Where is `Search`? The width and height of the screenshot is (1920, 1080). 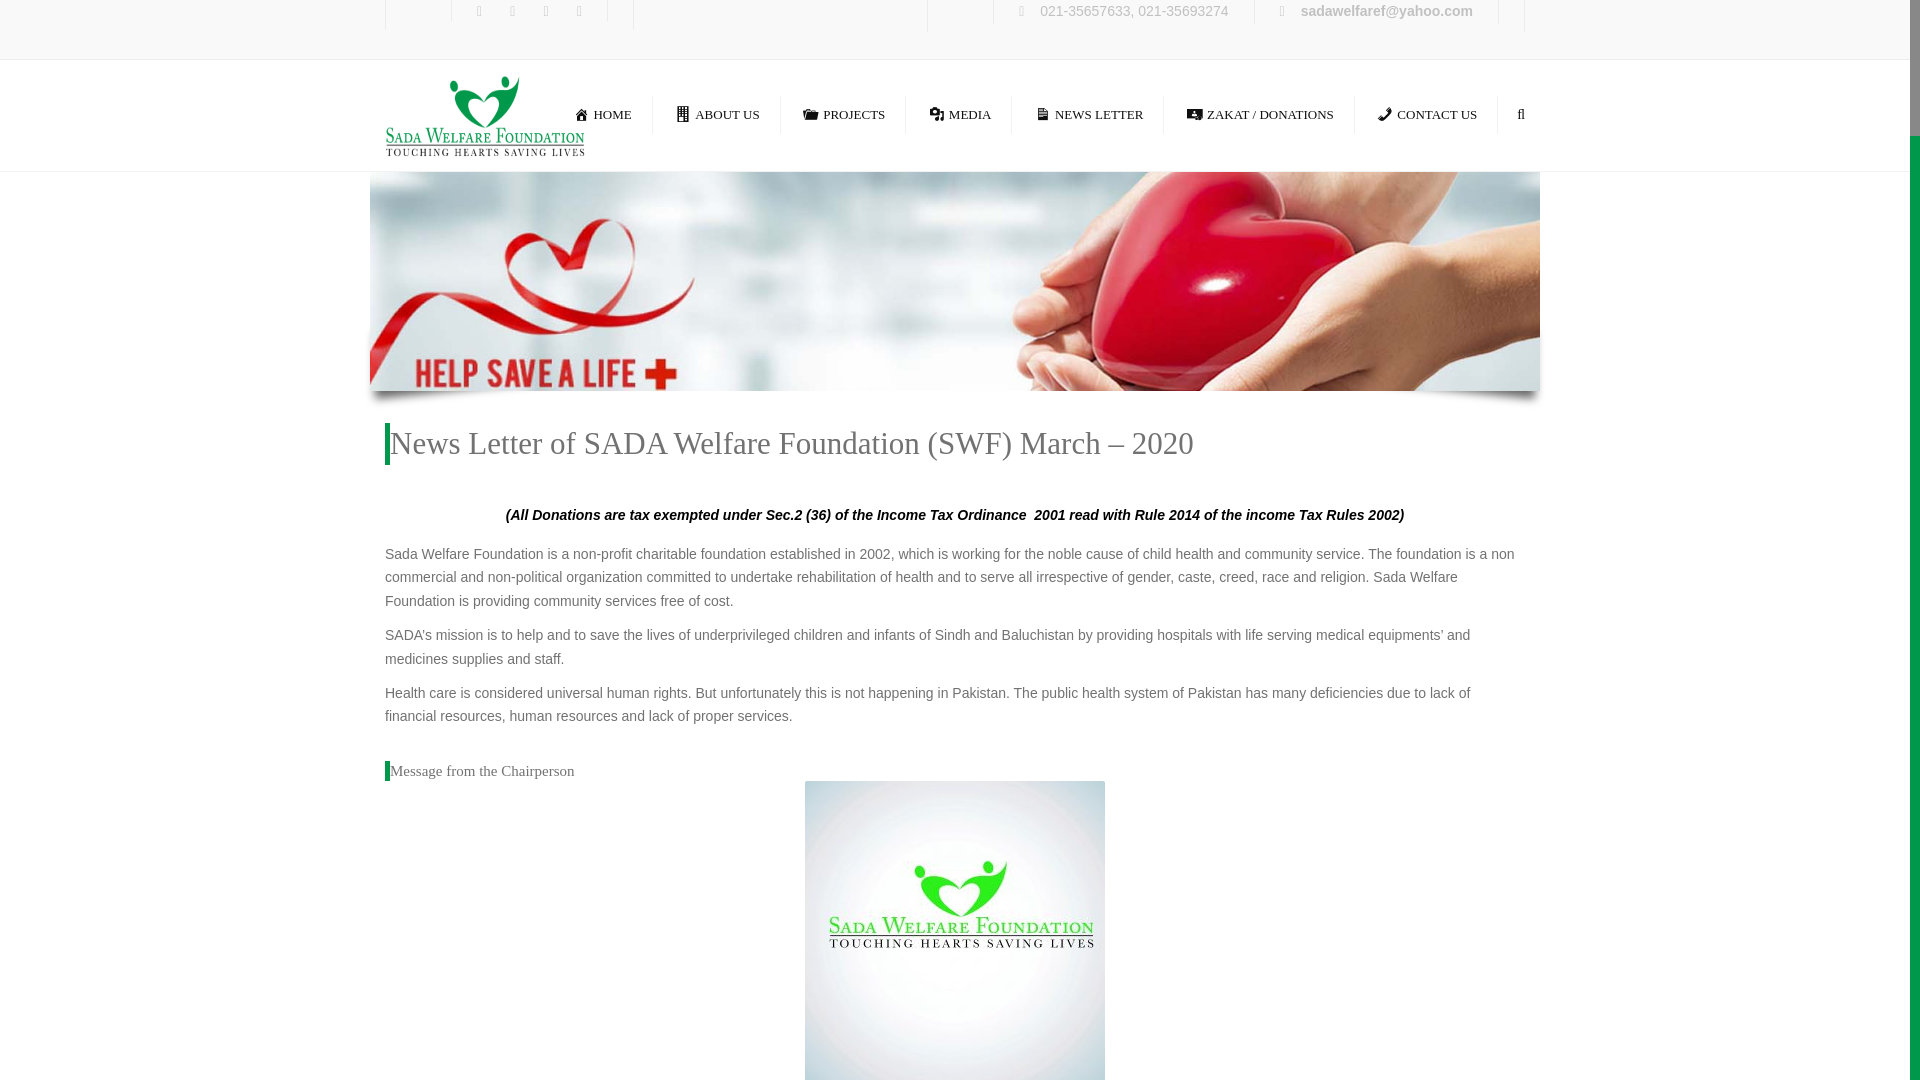
Search is located at coordinates (1520, 115).